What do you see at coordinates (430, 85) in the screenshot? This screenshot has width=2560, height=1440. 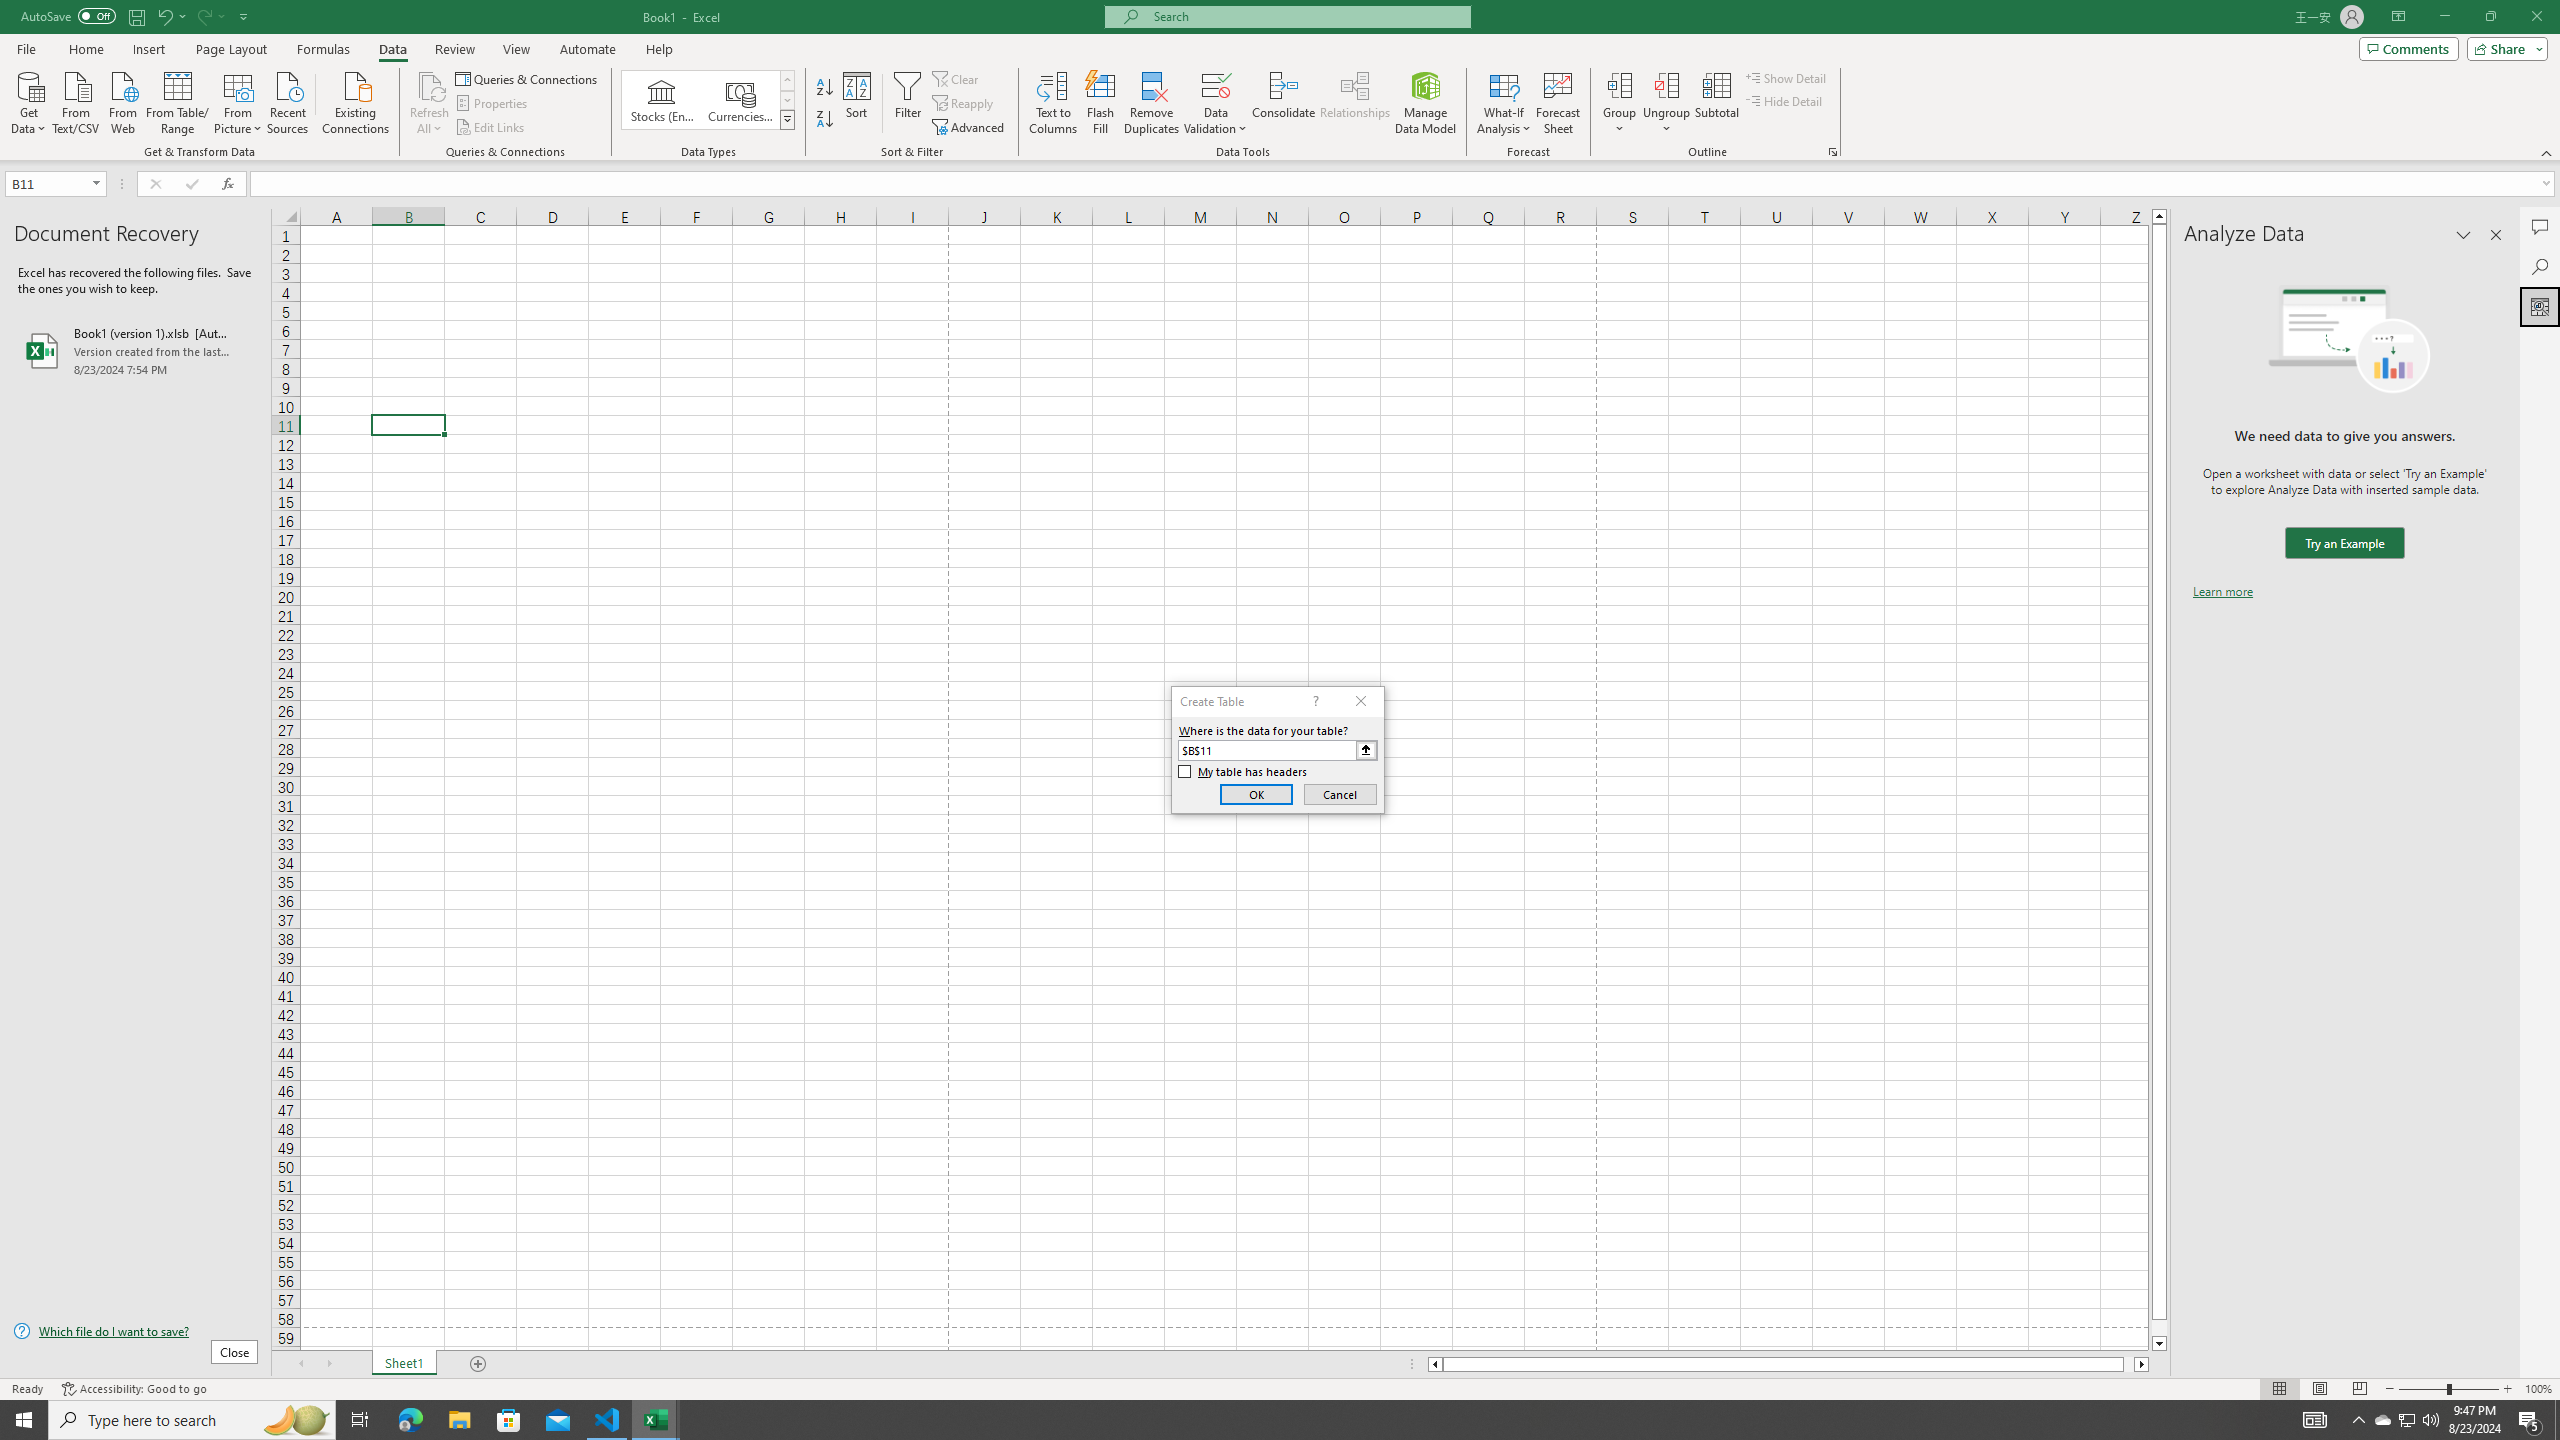 I see `Refresh All` at bounding box center [430, 85].